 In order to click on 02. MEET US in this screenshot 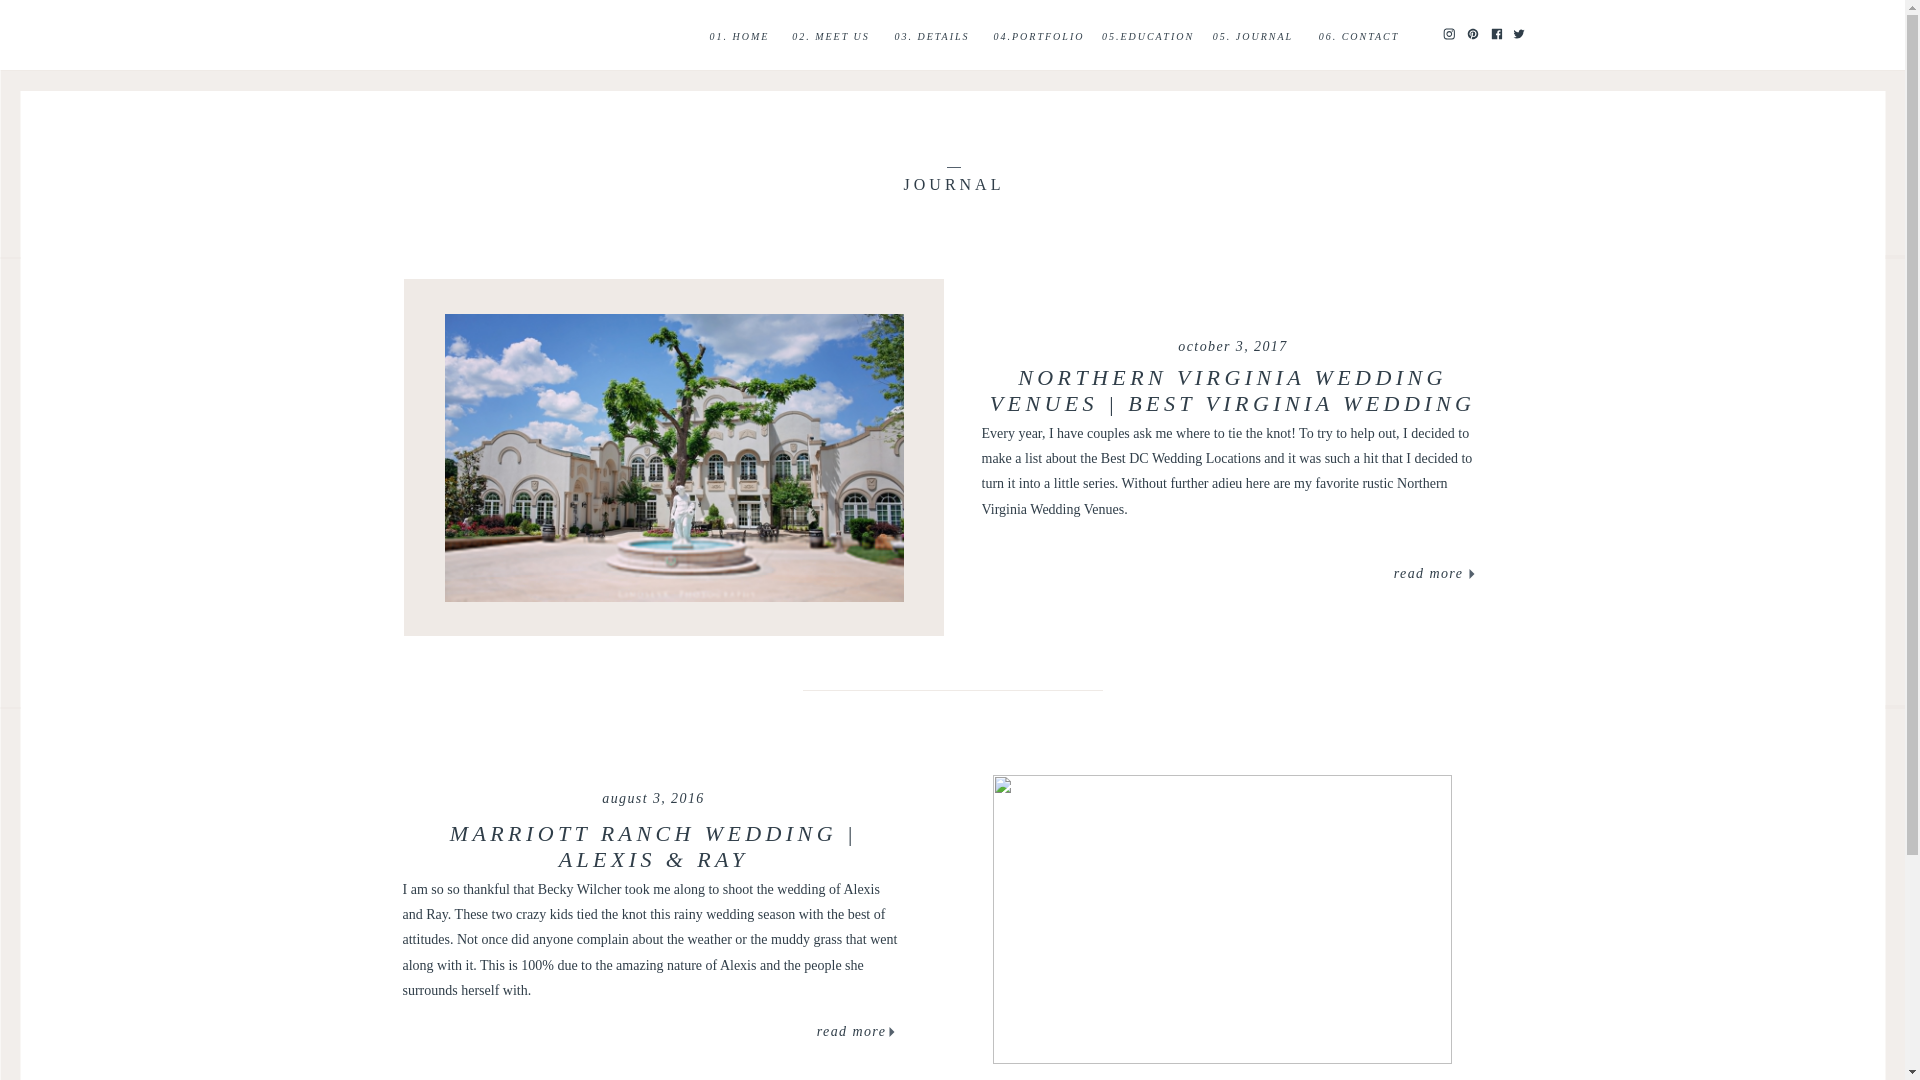, I will do `click(830, 36)`.